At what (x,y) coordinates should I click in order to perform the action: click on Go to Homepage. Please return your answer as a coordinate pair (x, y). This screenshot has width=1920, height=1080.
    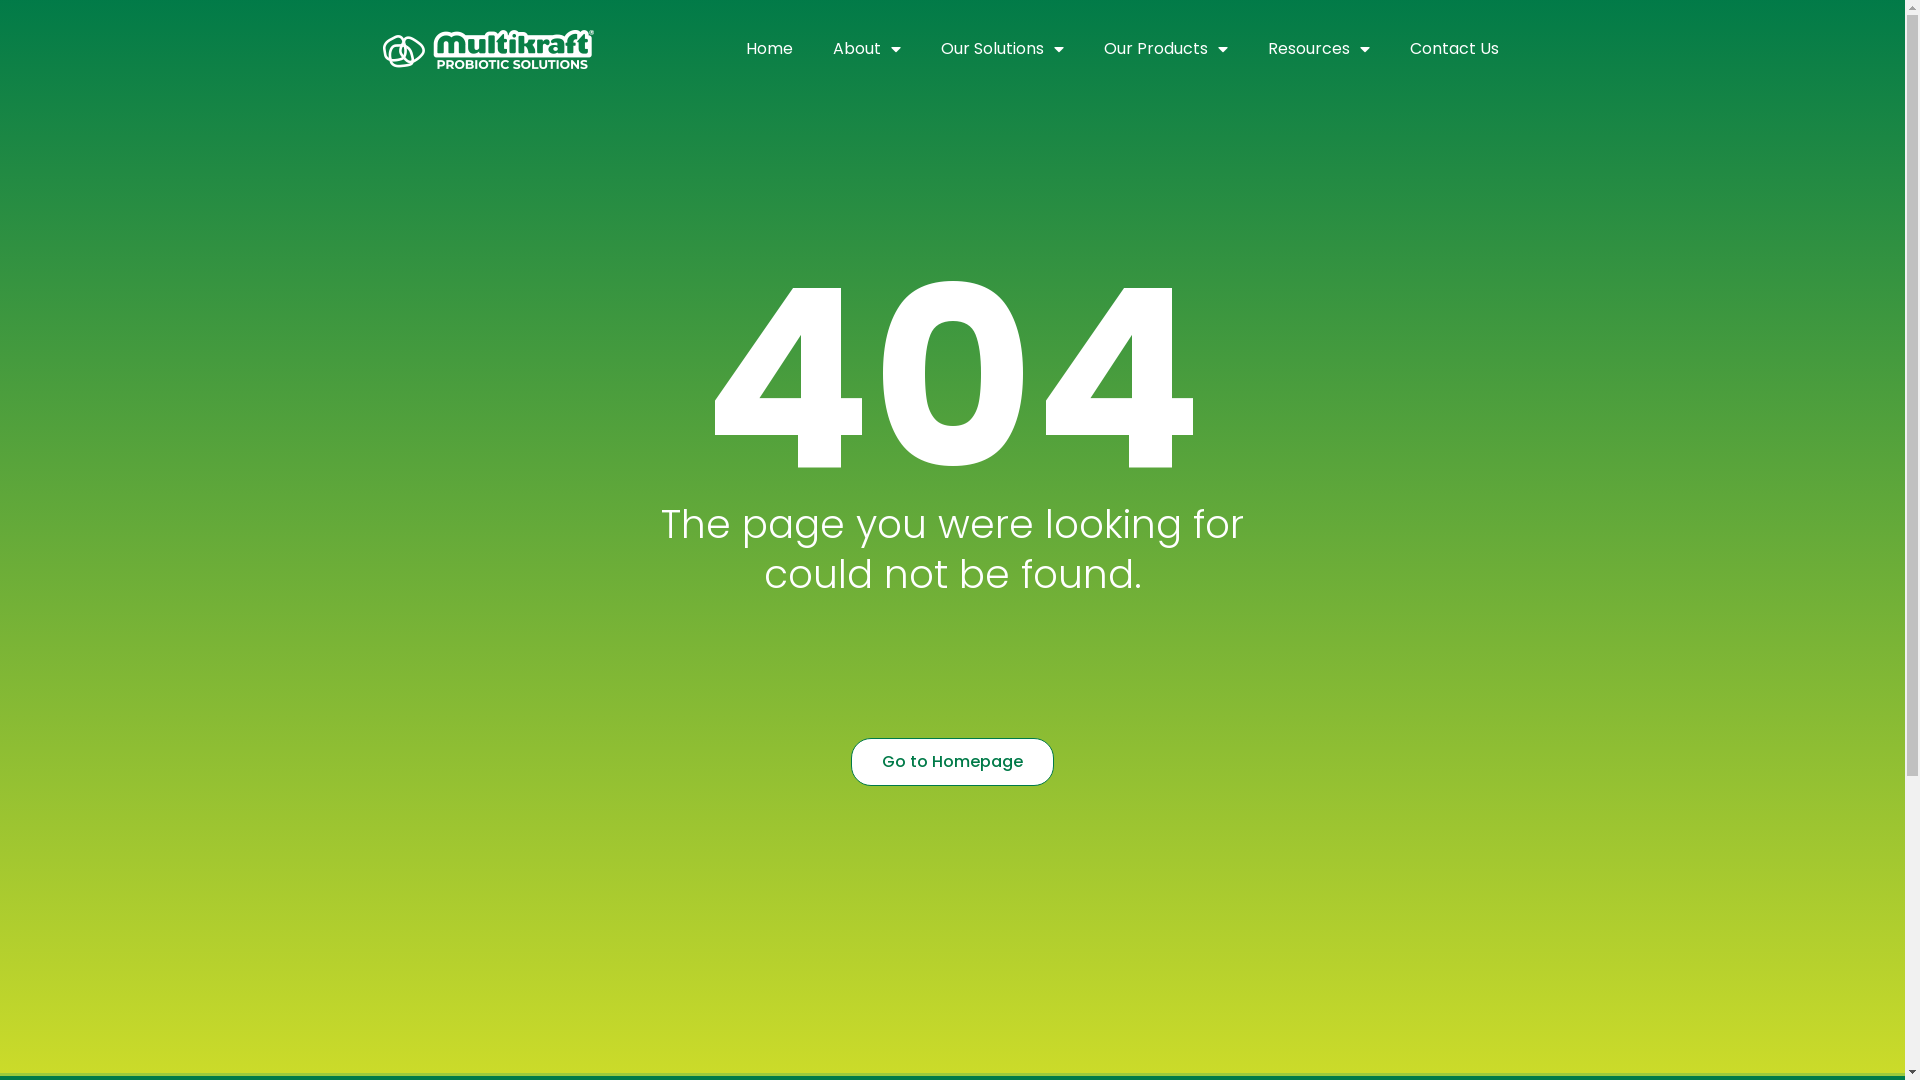
    Looking at the image, I should click on (952, 762).